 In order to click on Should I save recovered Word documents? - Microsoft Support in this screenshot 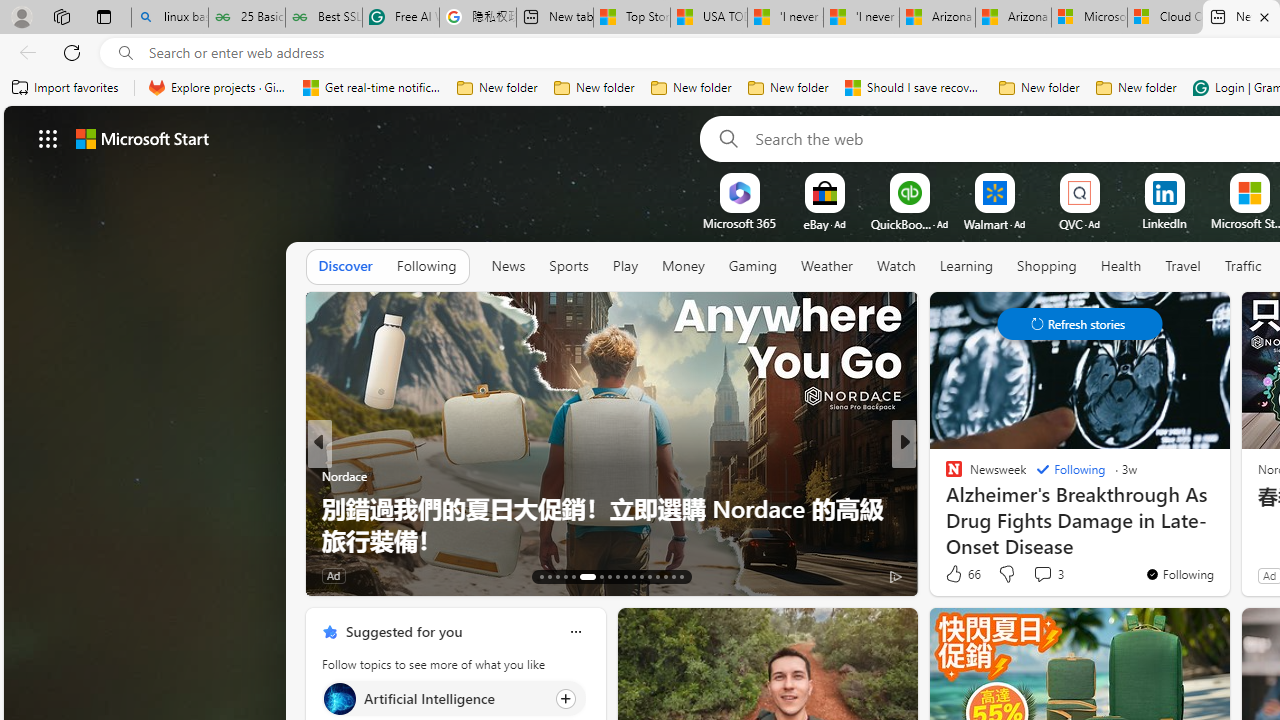, I will do `click(914, 88)`.